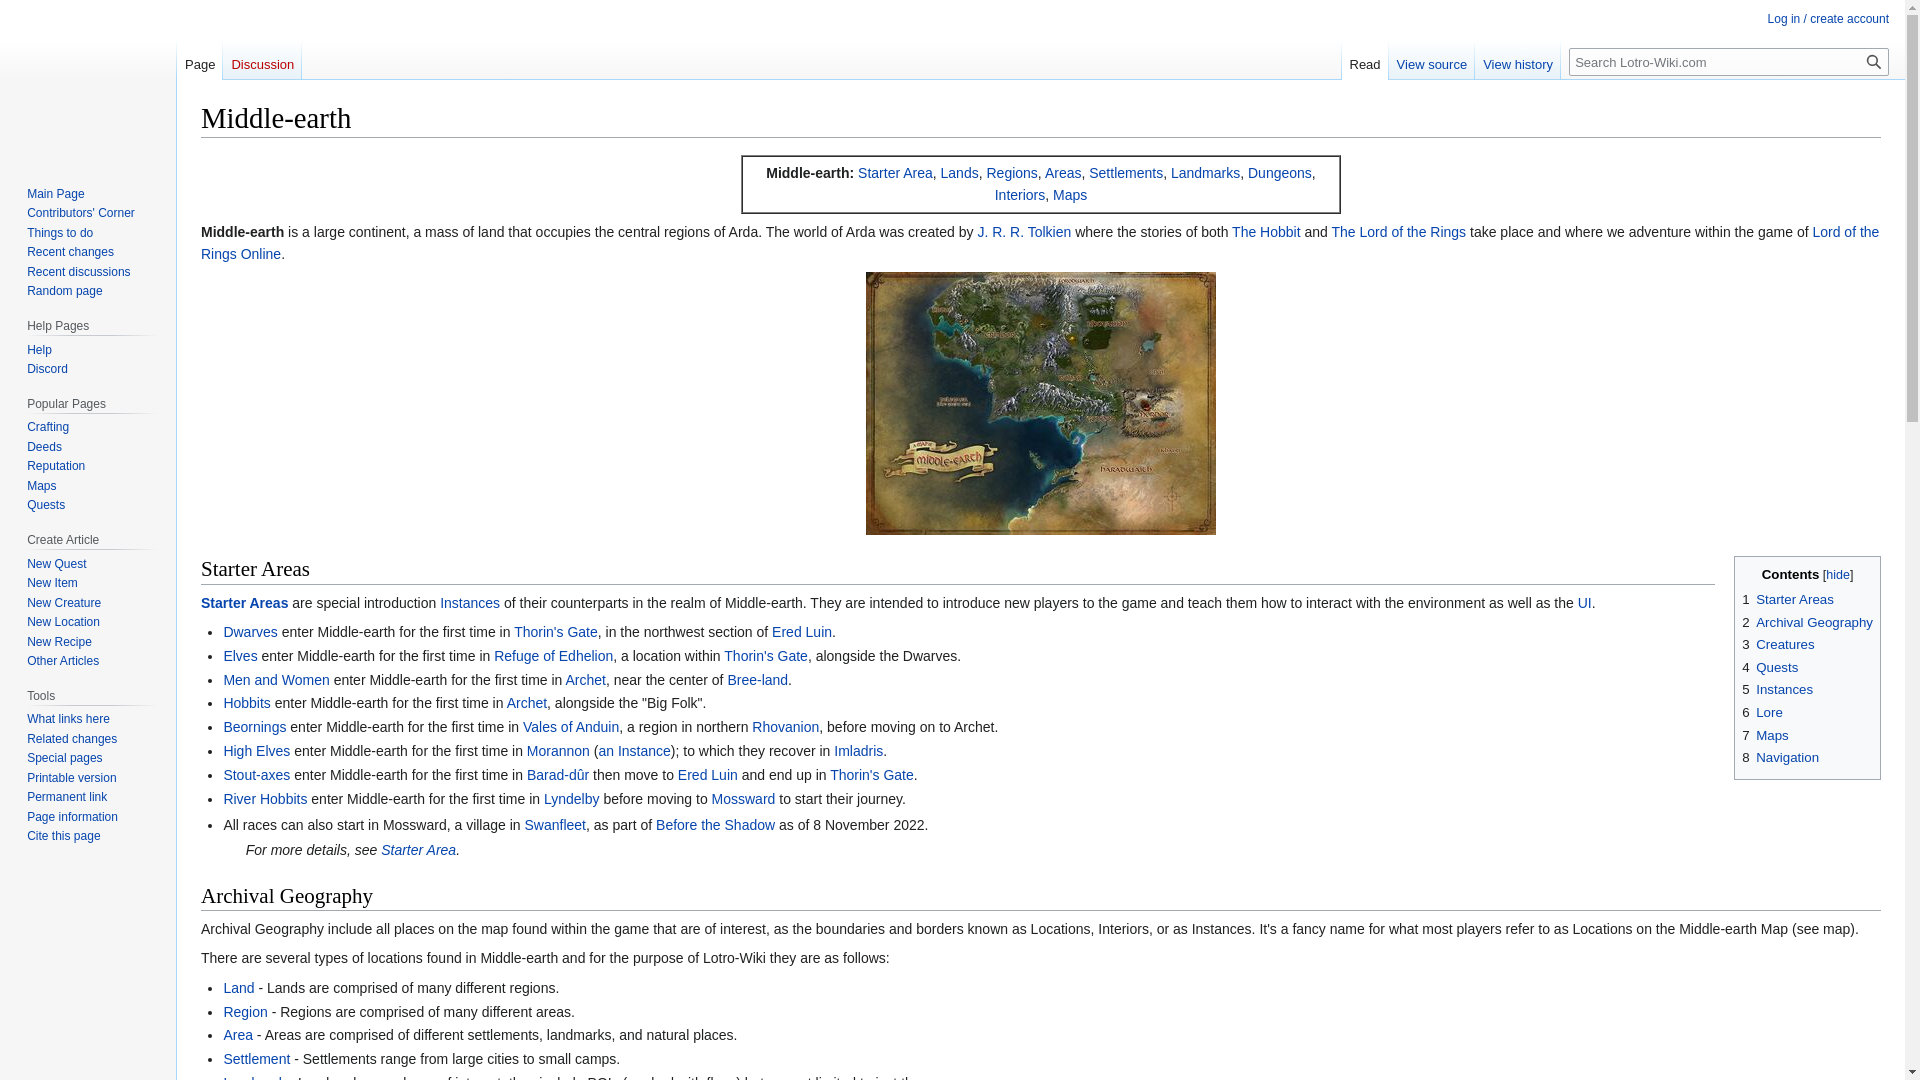  What do you see at coordinates (1398, 231) in the screenshot?
I see `The Lord of the Rings` at bounding box center [1398, 231].